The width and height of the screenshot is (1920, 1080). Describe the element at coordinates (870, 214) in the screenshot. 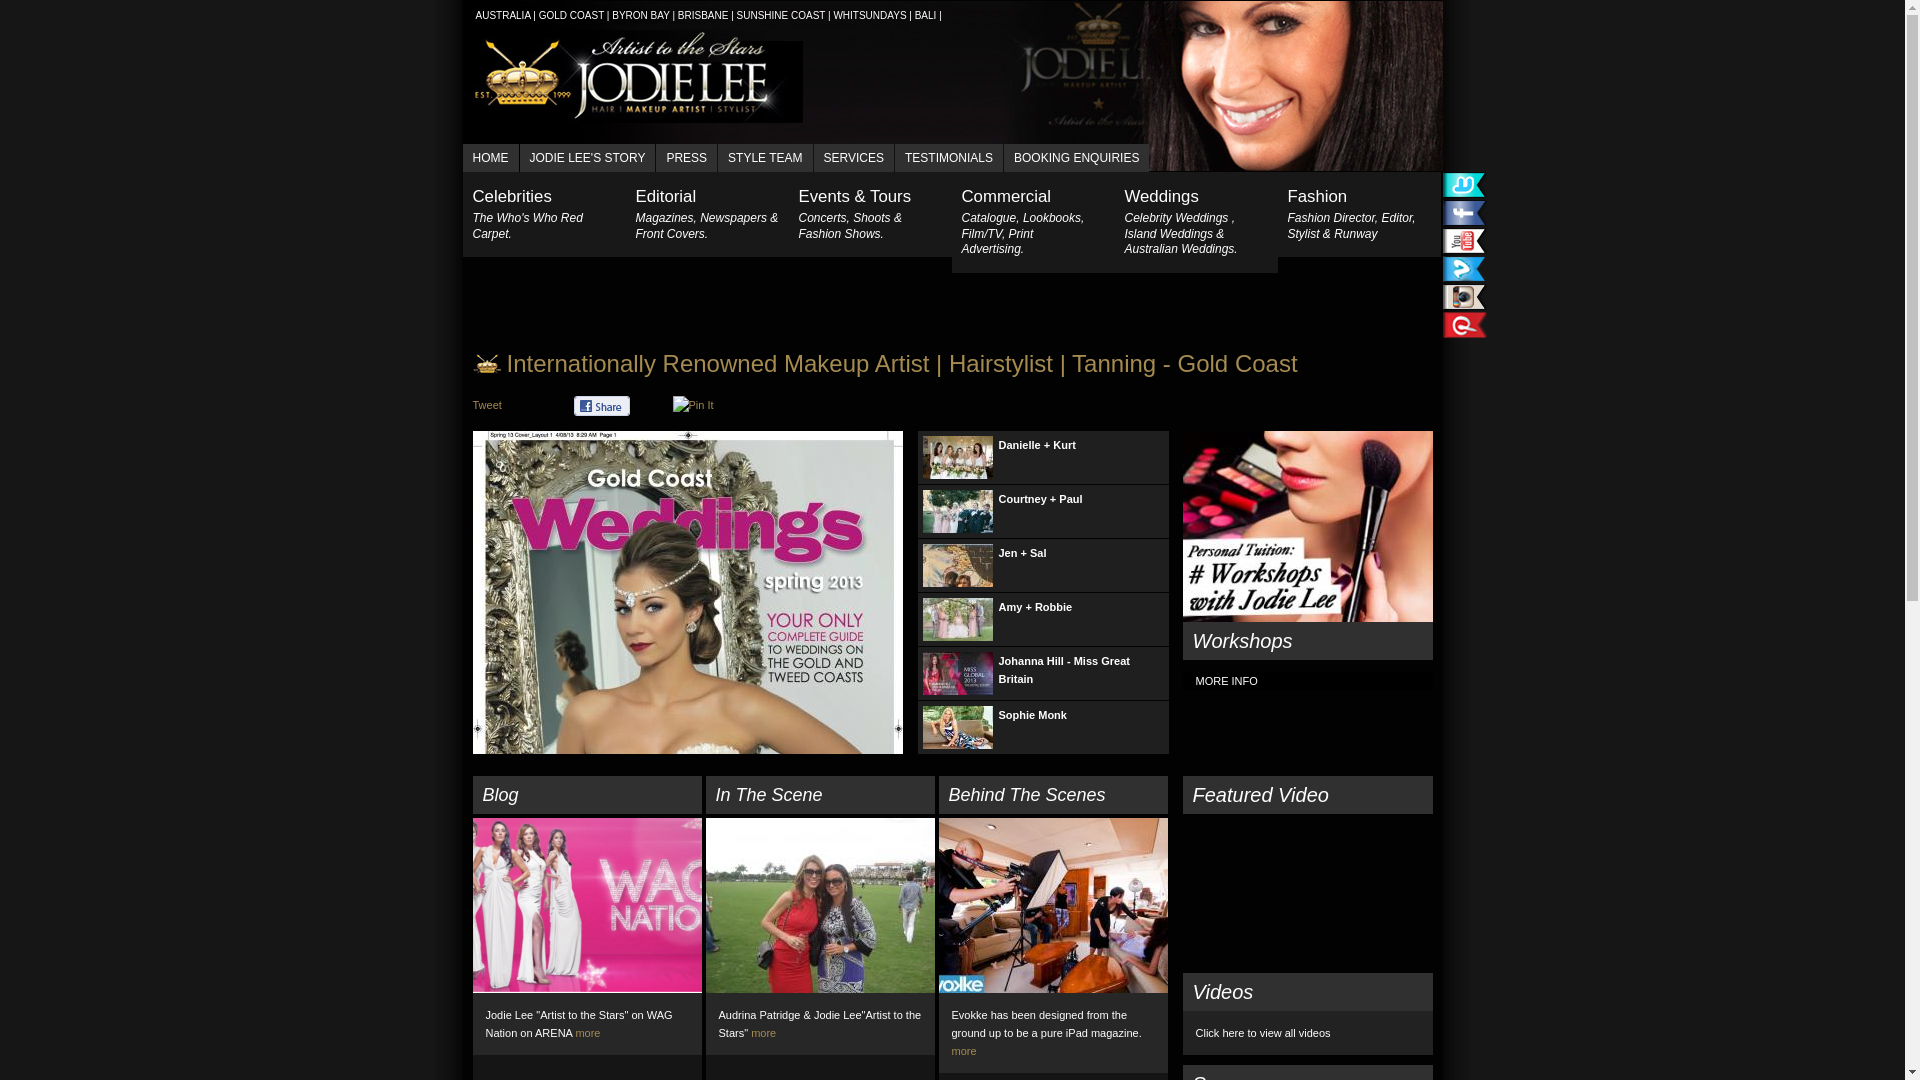

I see `Events & Tours
Concerts, Shoots & Fashion Shows.` at that location.